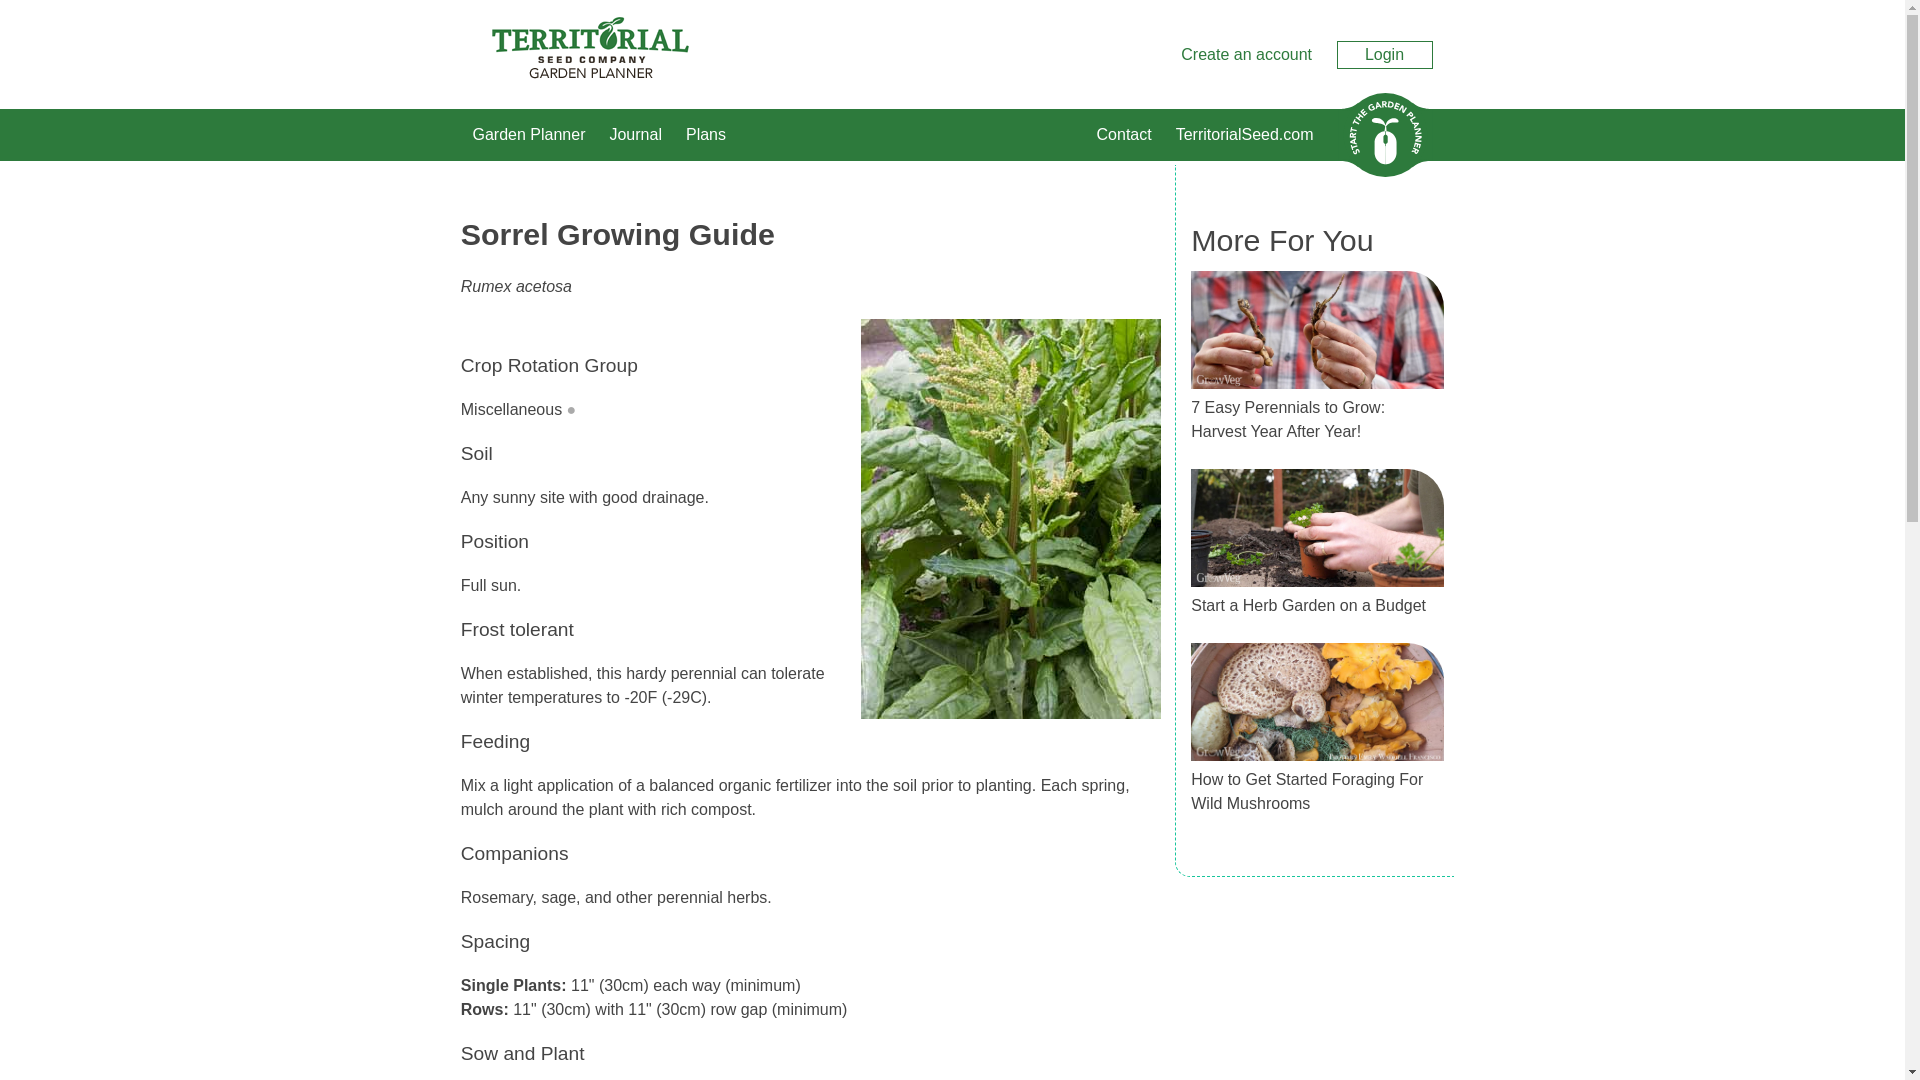  What do you see at coordinates (1244, 134) in the screenshot?
I see `Go back to the main website` at bounding box center [1244, 134].